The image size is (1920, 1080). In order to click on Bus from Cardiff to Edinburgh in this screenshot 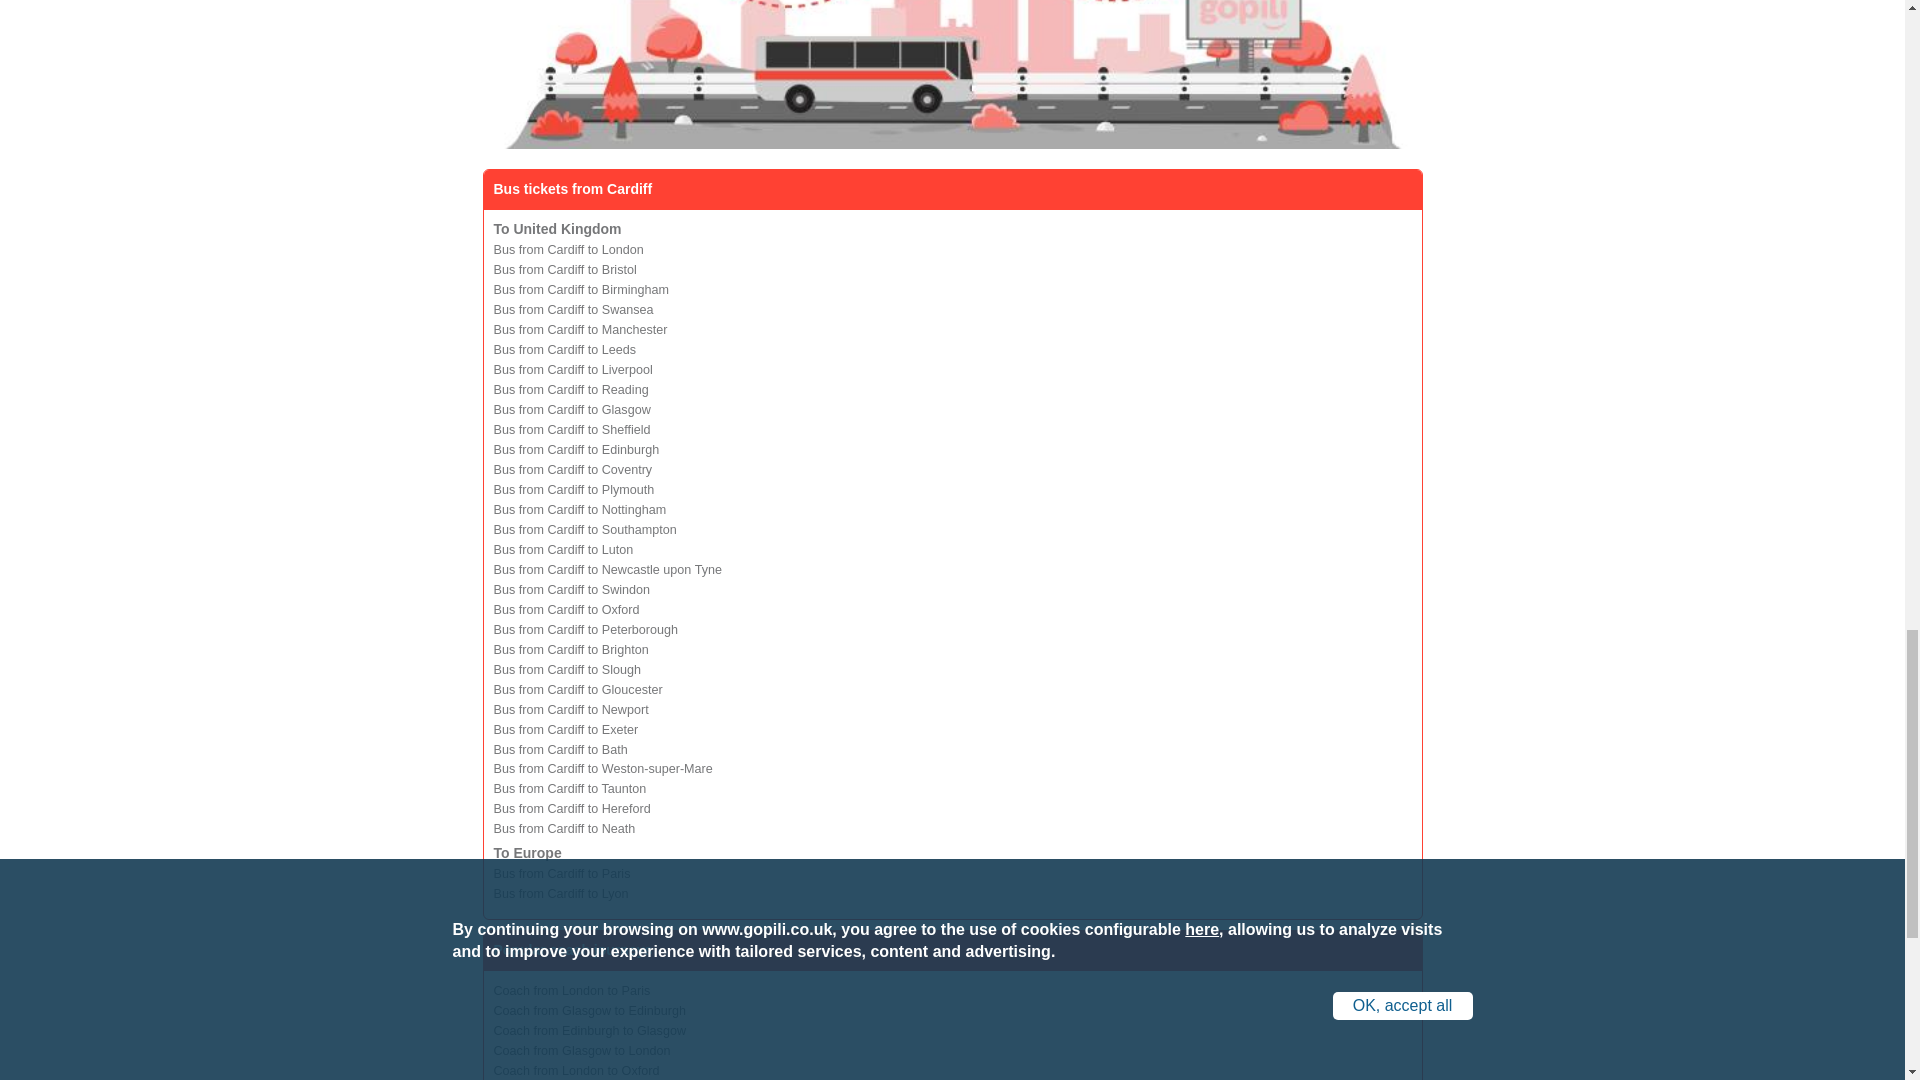, I will do `click(576, 449)`.